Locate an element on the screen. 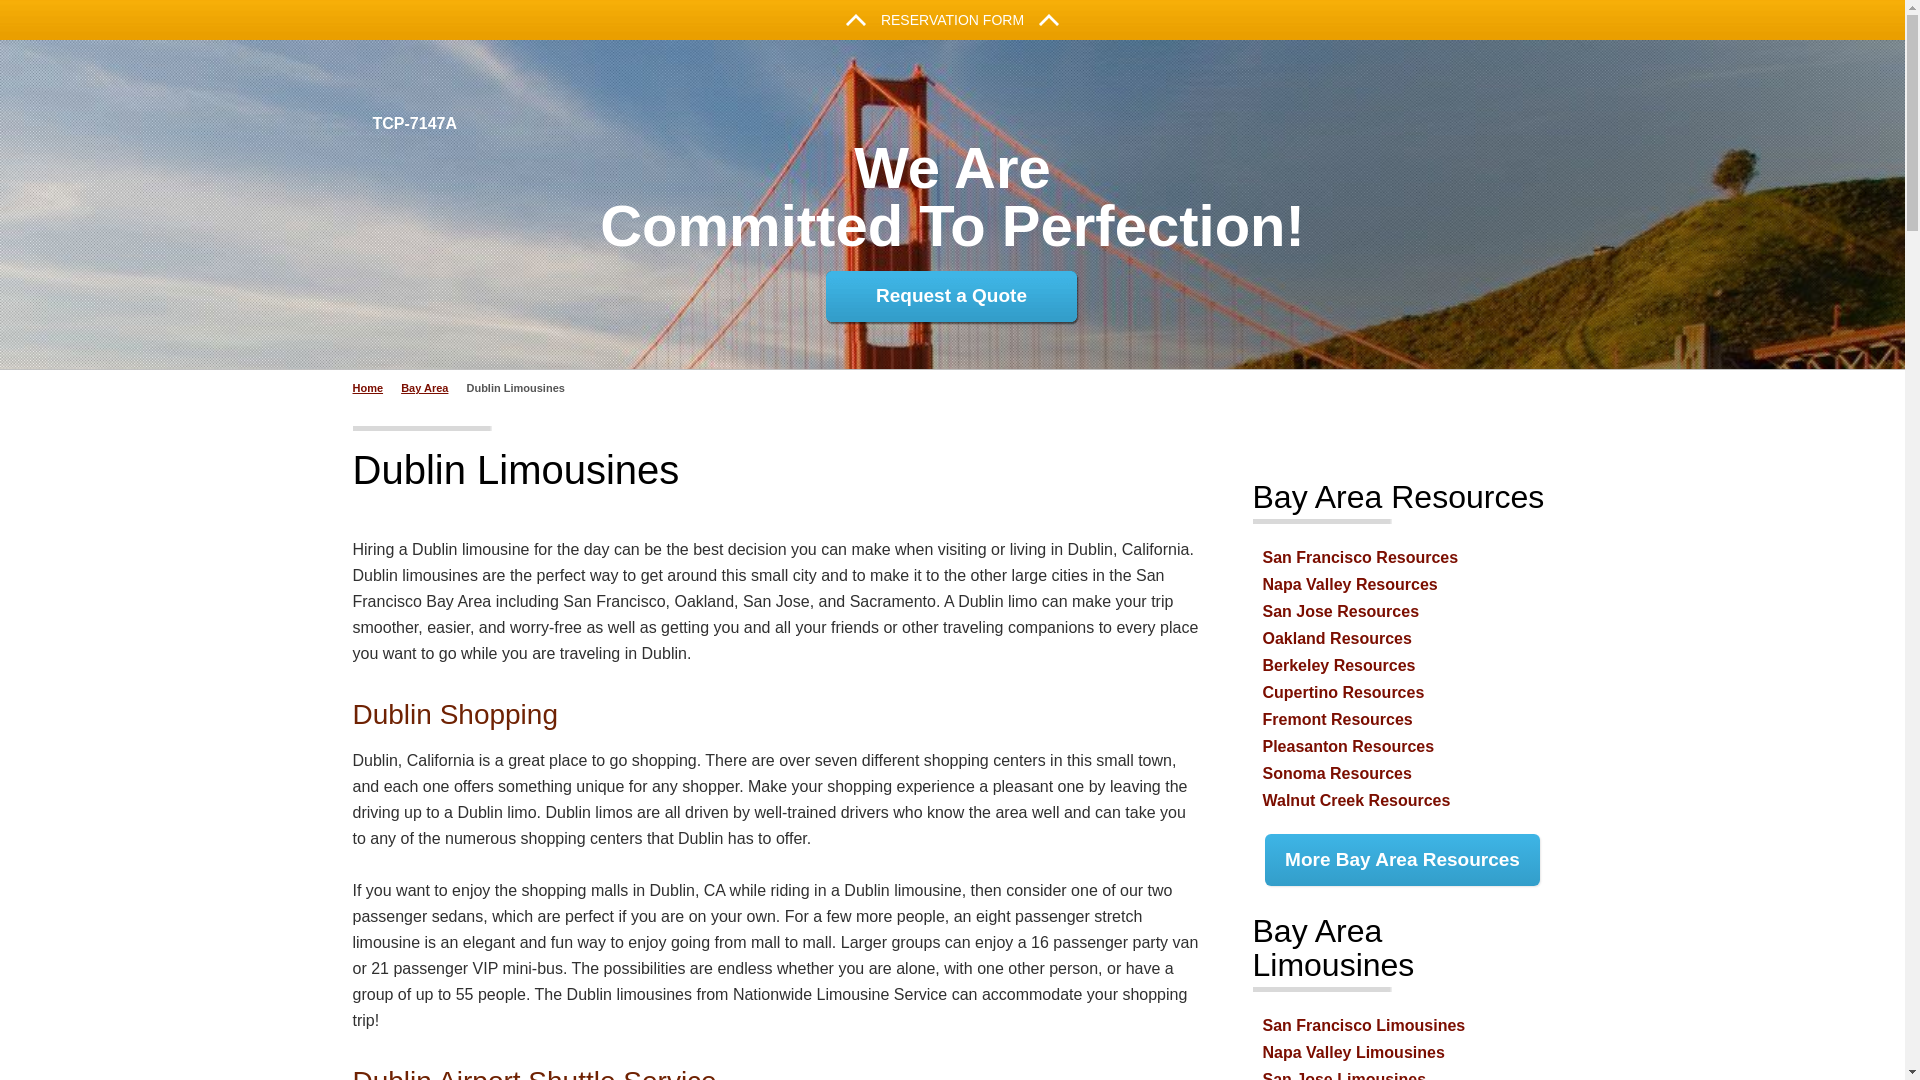 This screenshot has height=1080, width=1920. Napa Valley Resources is located at coordinates (1348, 584).